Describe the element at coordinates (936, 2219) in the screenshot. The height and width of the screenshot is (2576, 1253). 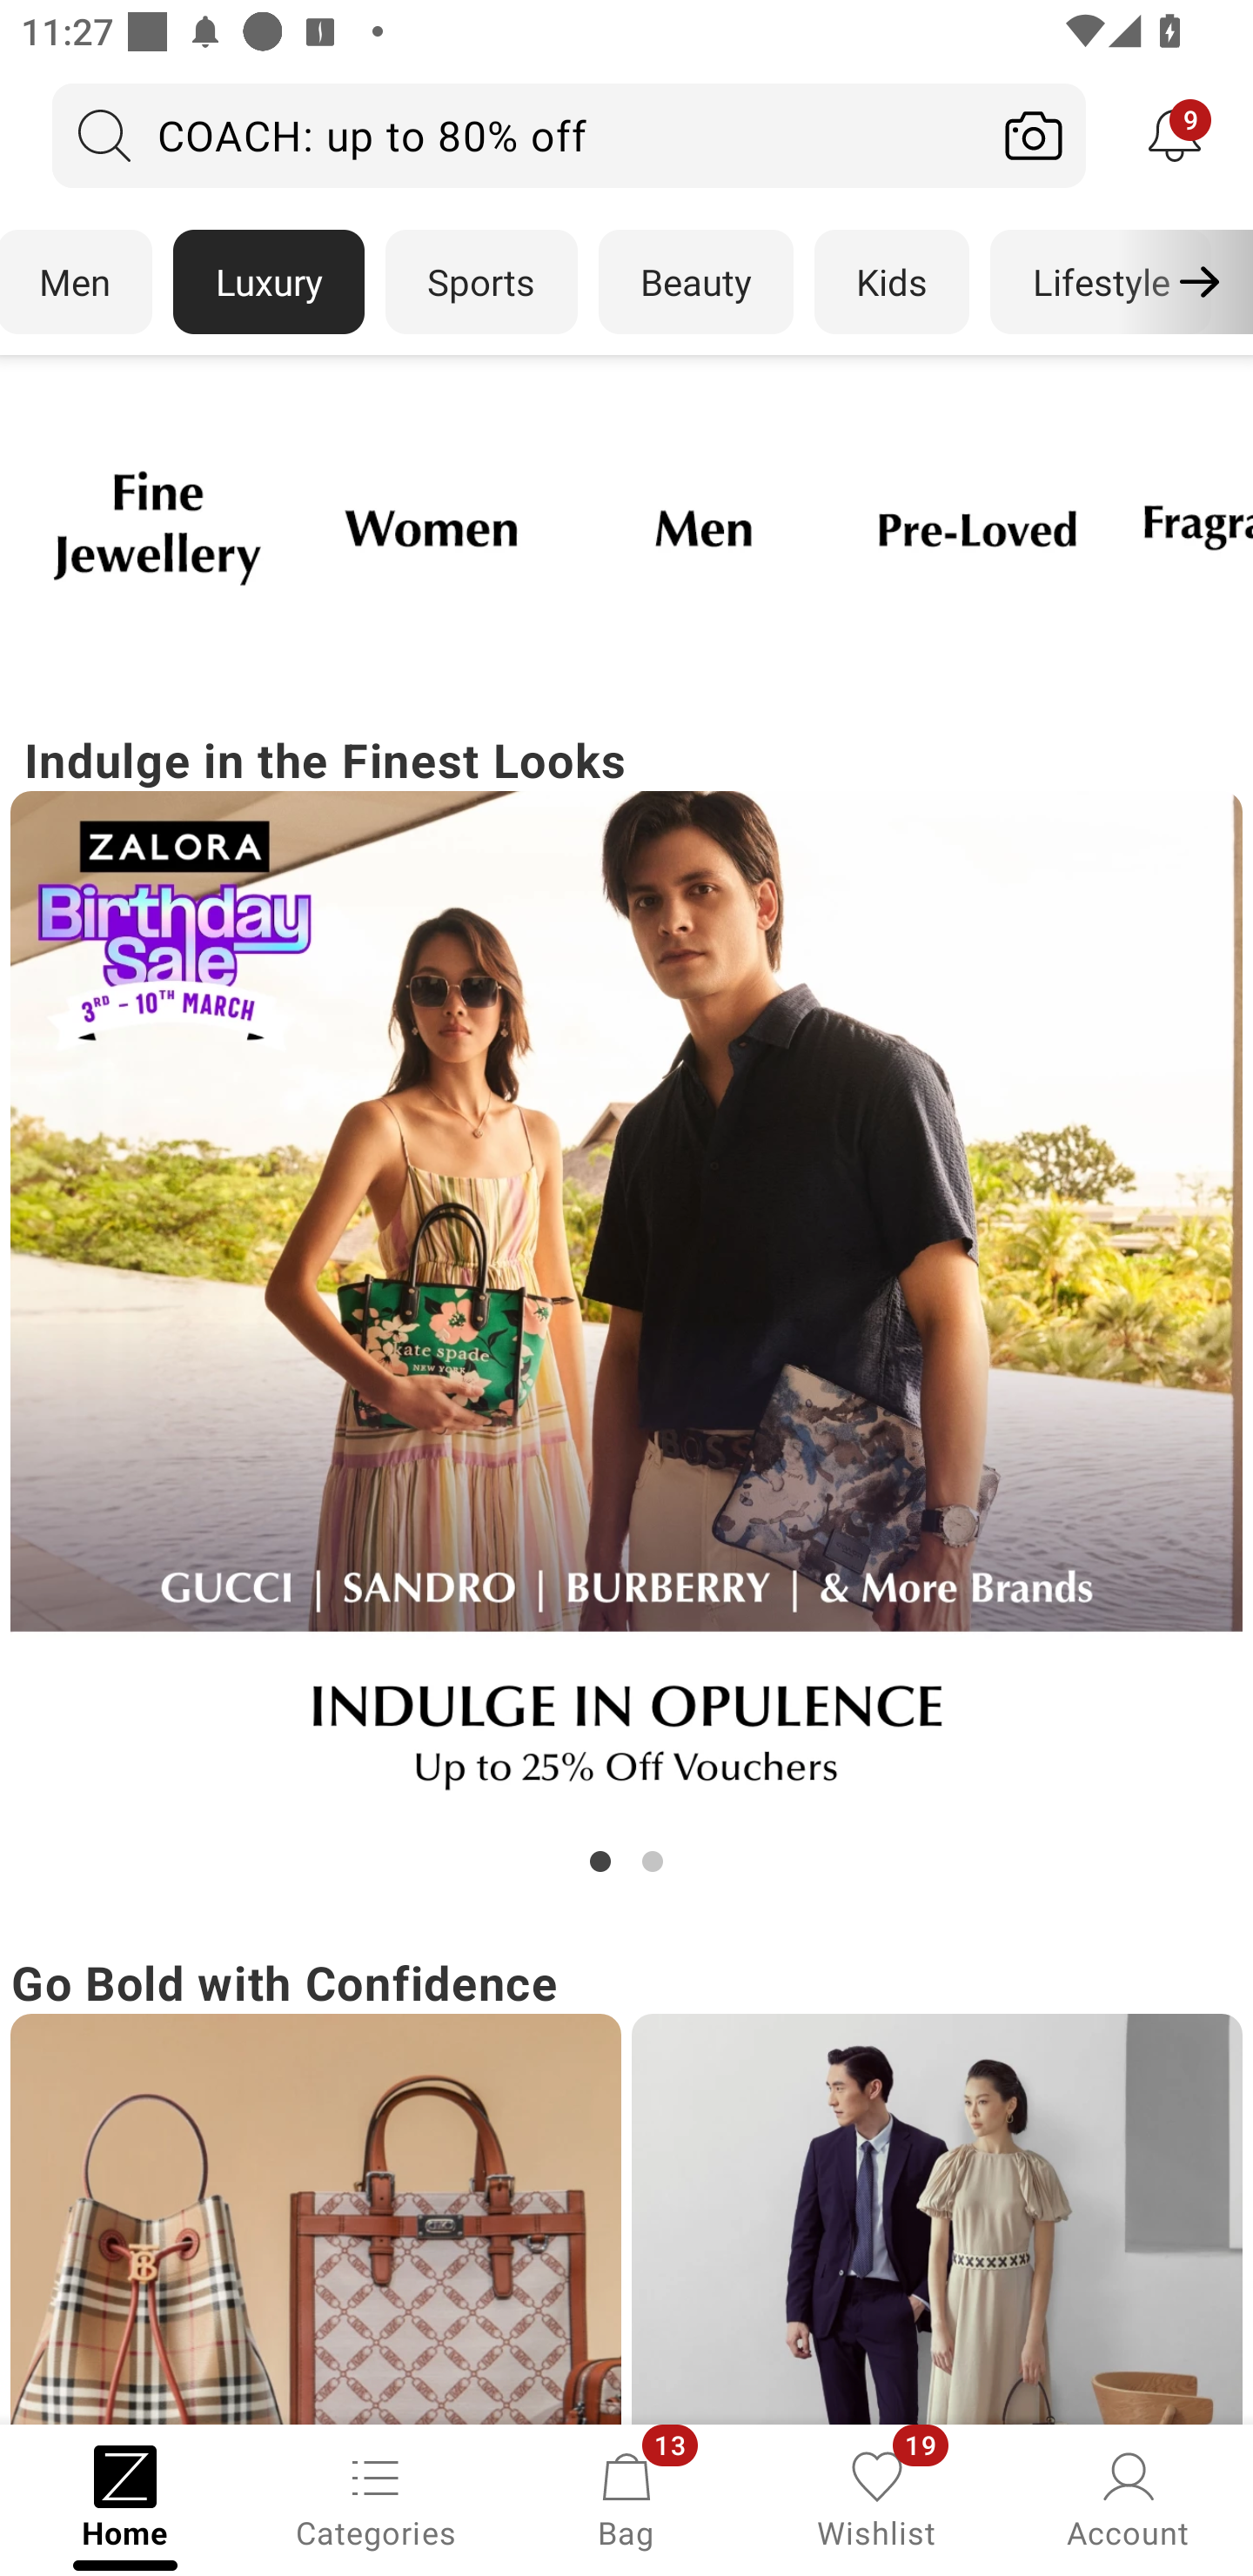
I see `Campaign banner` at that location.